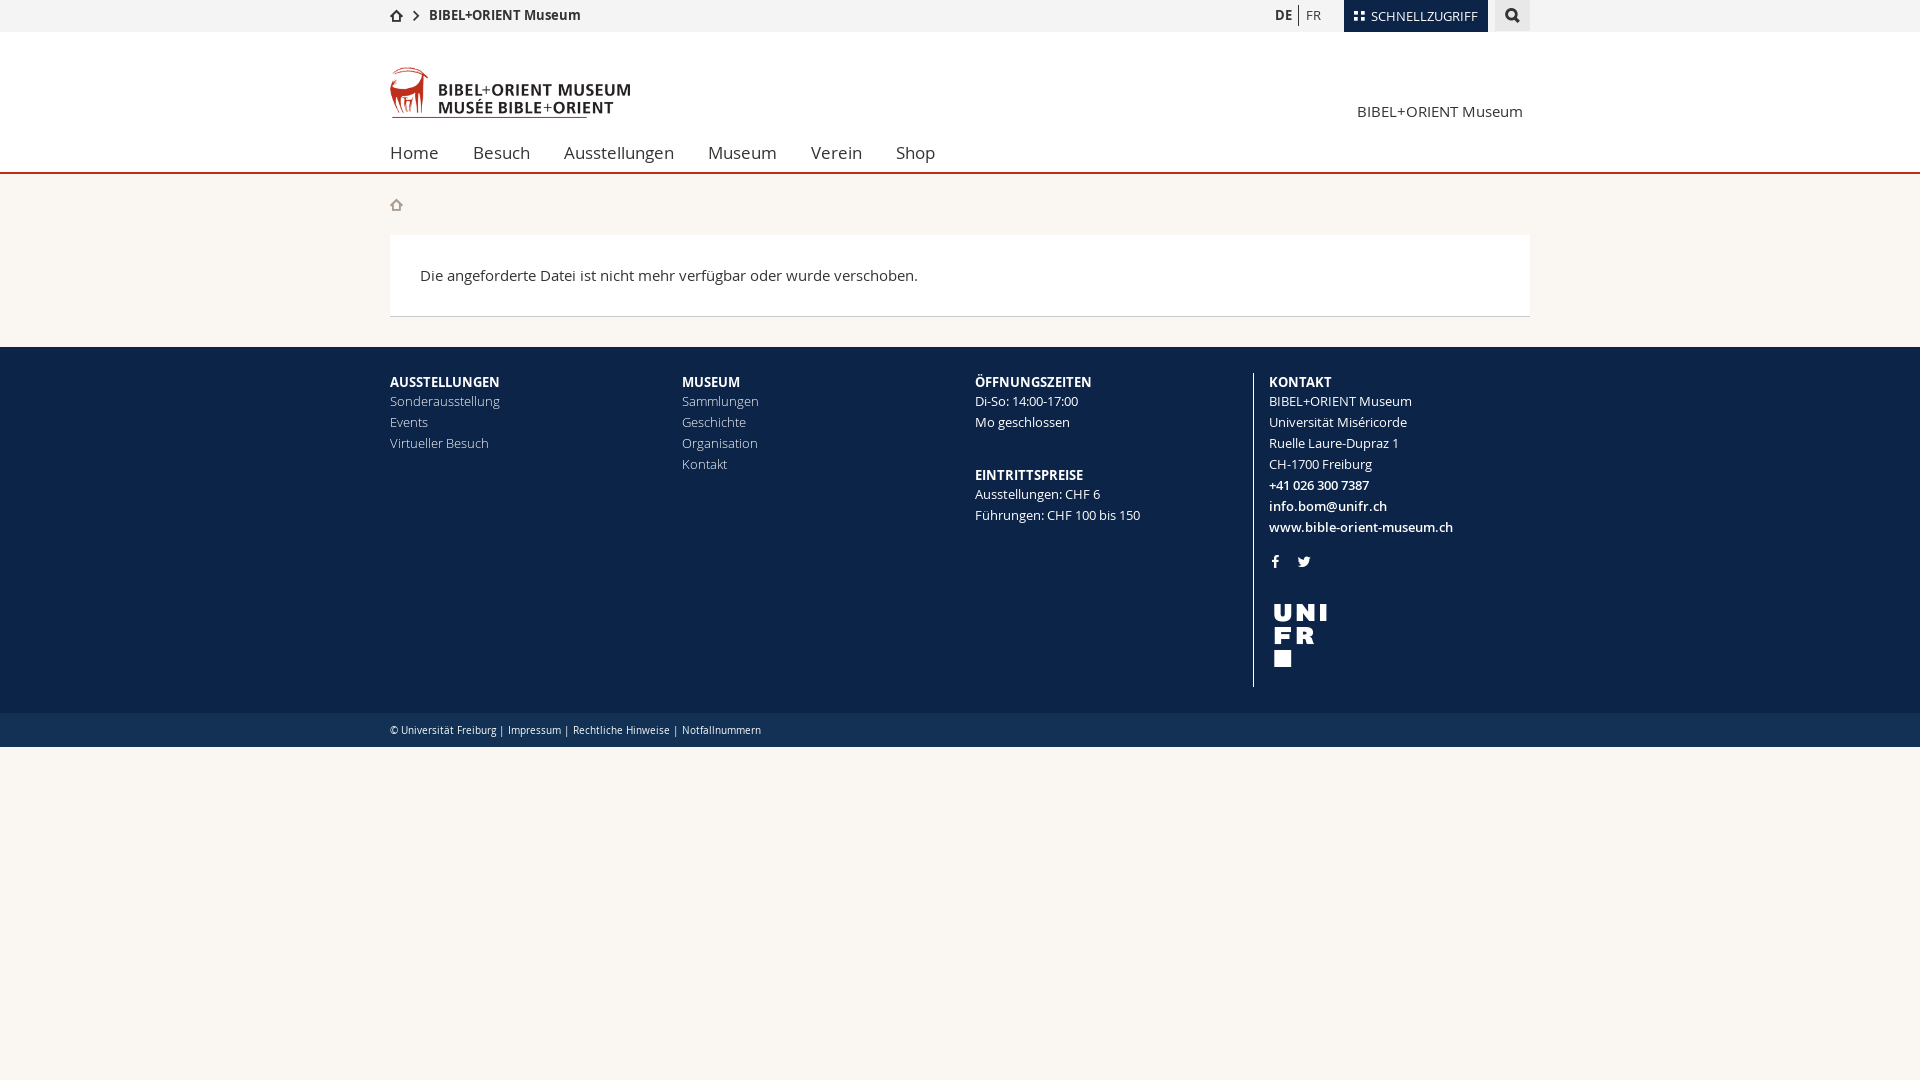 The image size is (1920, 1080). Describe the element at coordinates (836, 153) in the screenshot. I see `Verein` at that location.